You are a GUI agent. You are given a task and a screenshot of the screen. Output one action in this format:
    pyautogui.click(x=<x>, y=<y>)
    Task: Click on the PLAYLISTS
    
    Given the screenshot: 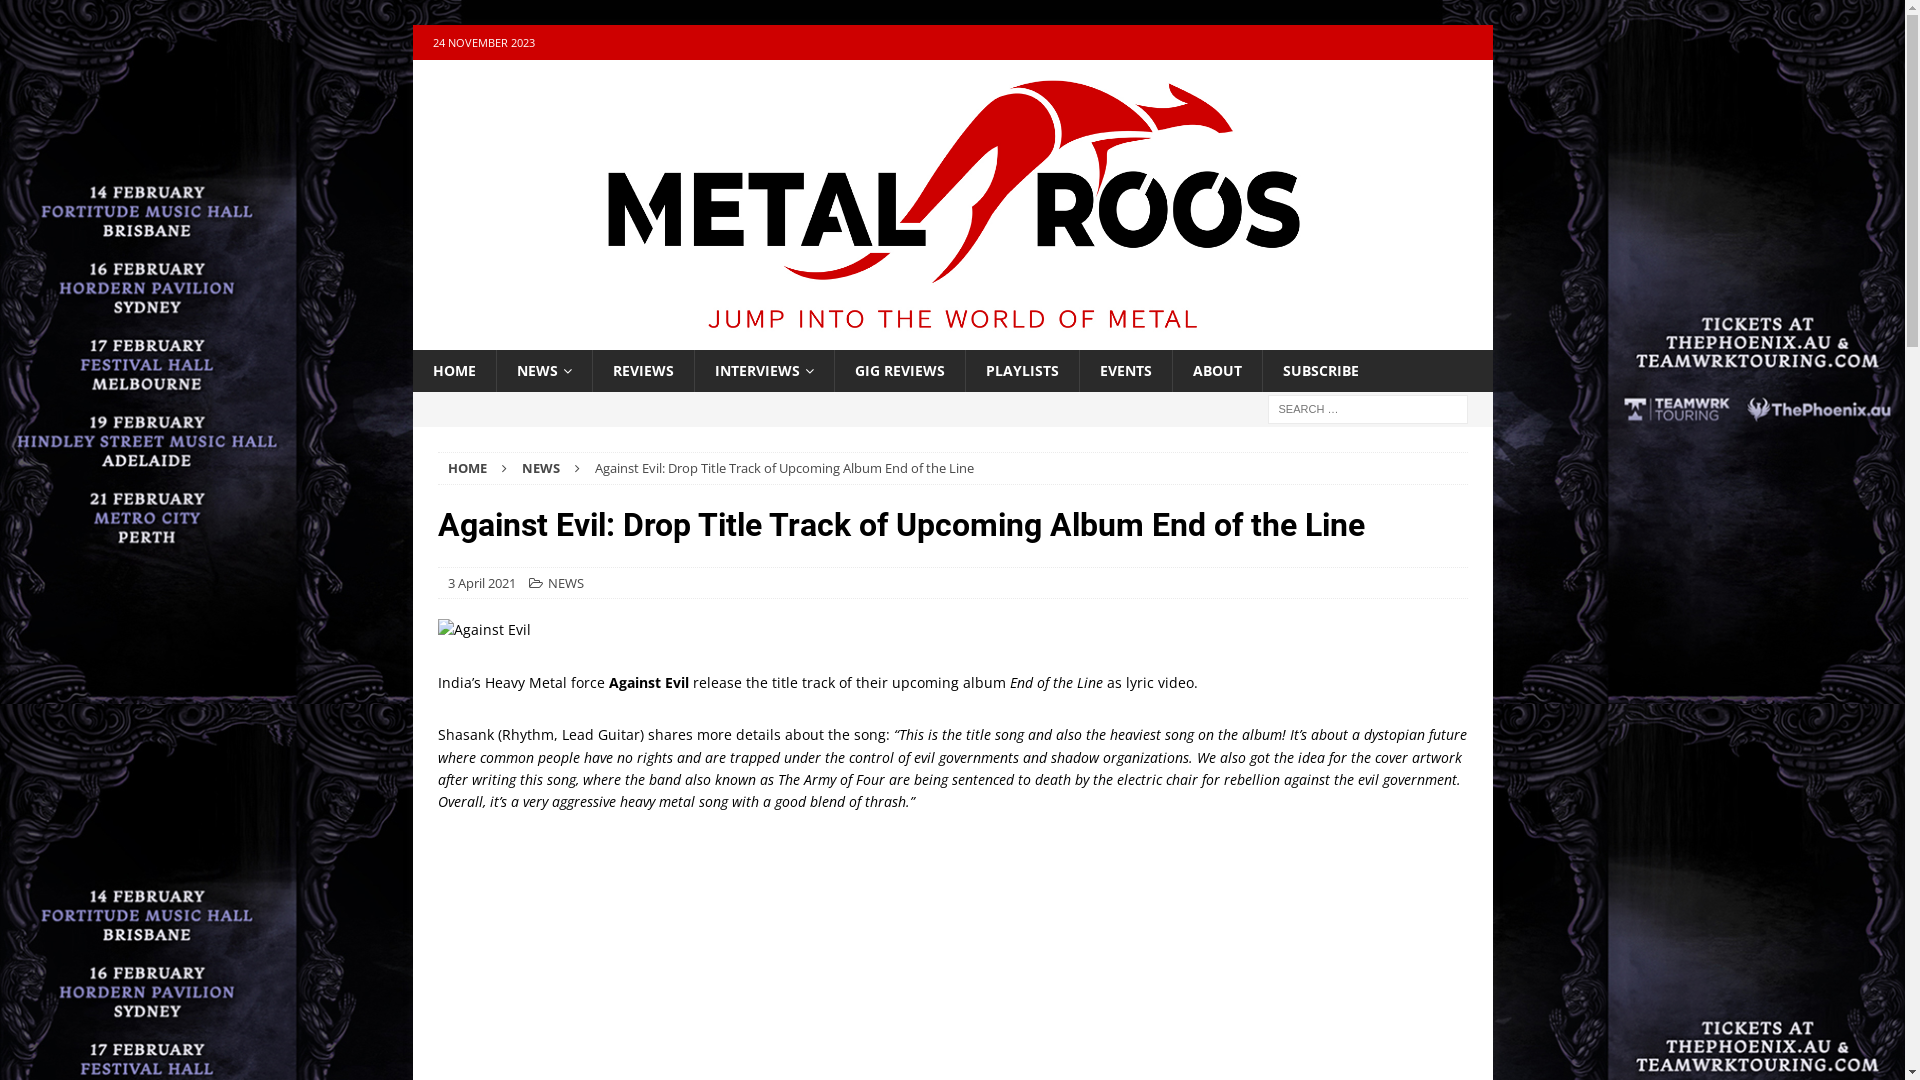 What is the action you would take?
    pyautogui.click(x=1021, y=371)
    